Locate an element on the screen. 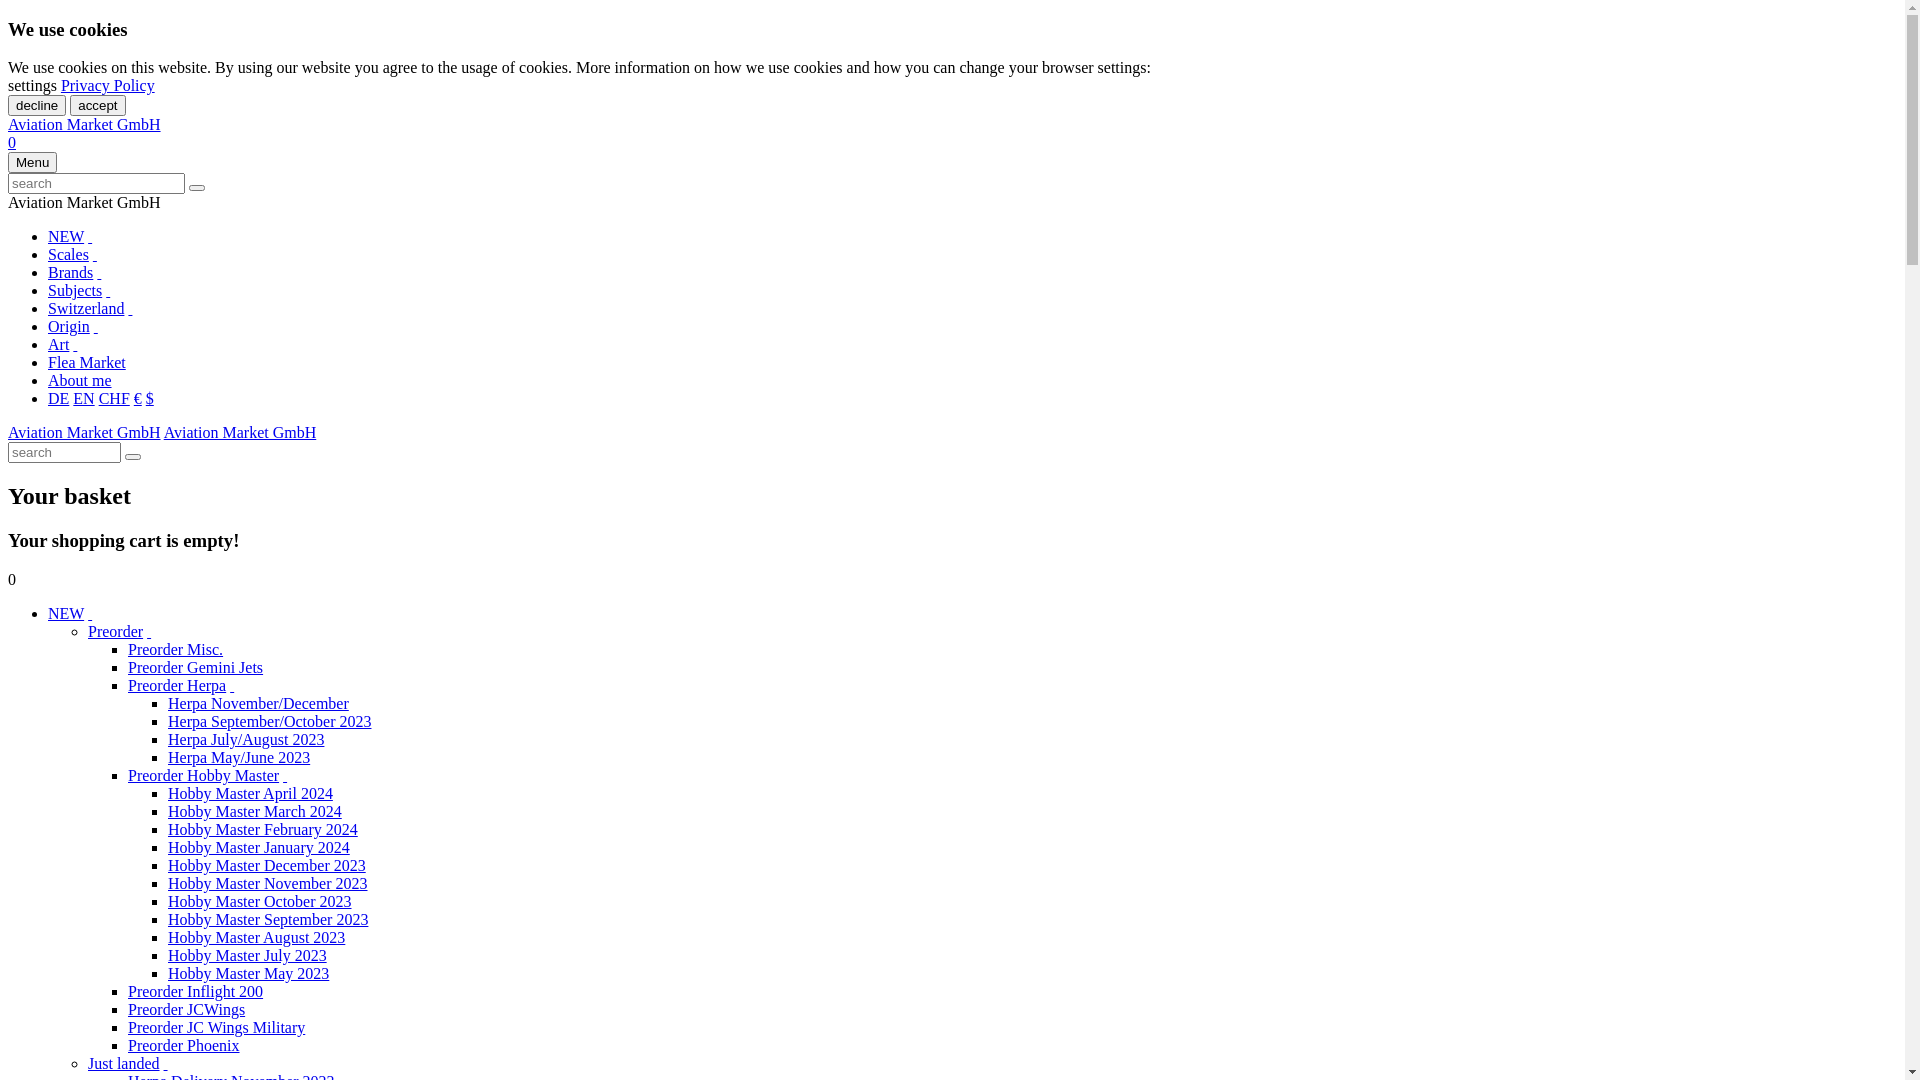 This screenshot has width=1920, height=1080. Menu is located at coordinates (32, 162).